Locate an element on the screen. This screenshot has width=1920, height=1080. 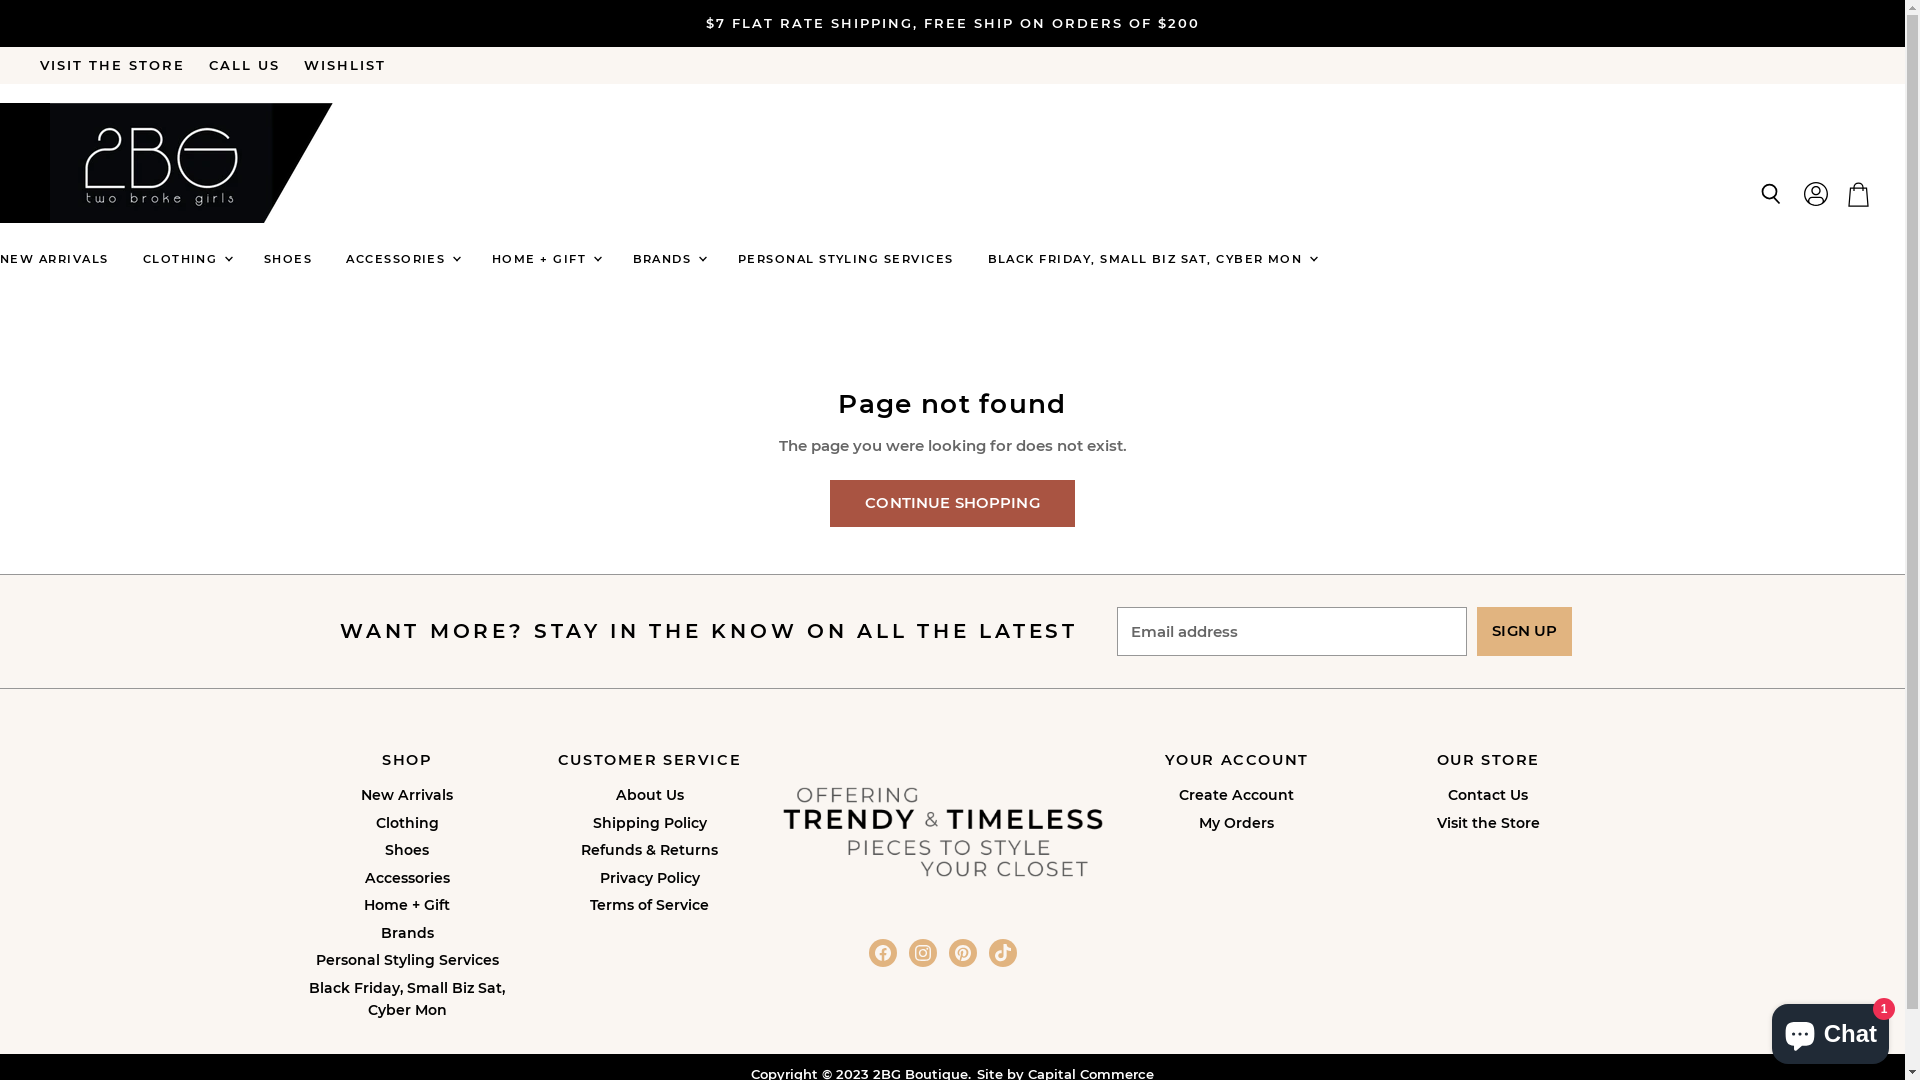
View cart is located at coordinates (1858, 195).